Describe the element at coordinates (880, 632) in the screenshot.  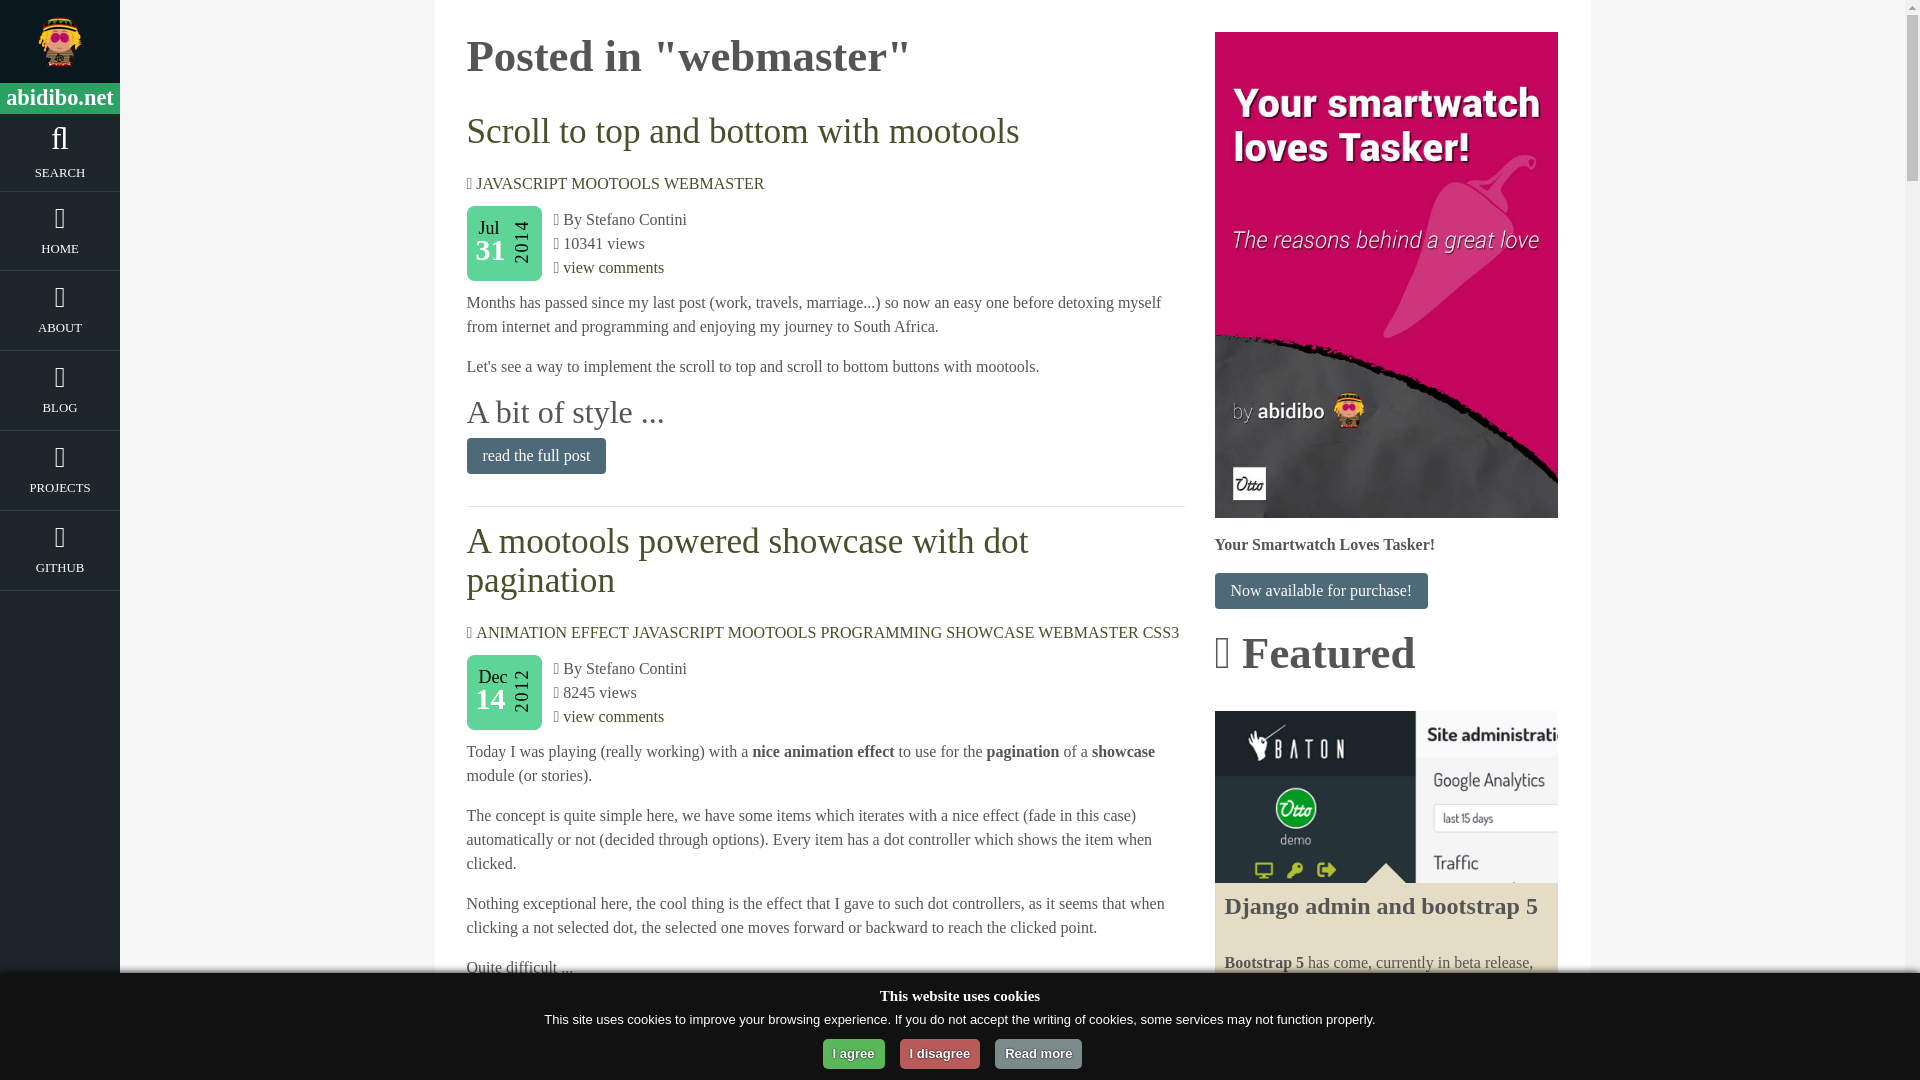
I see `PROGRAMMING` at that location.